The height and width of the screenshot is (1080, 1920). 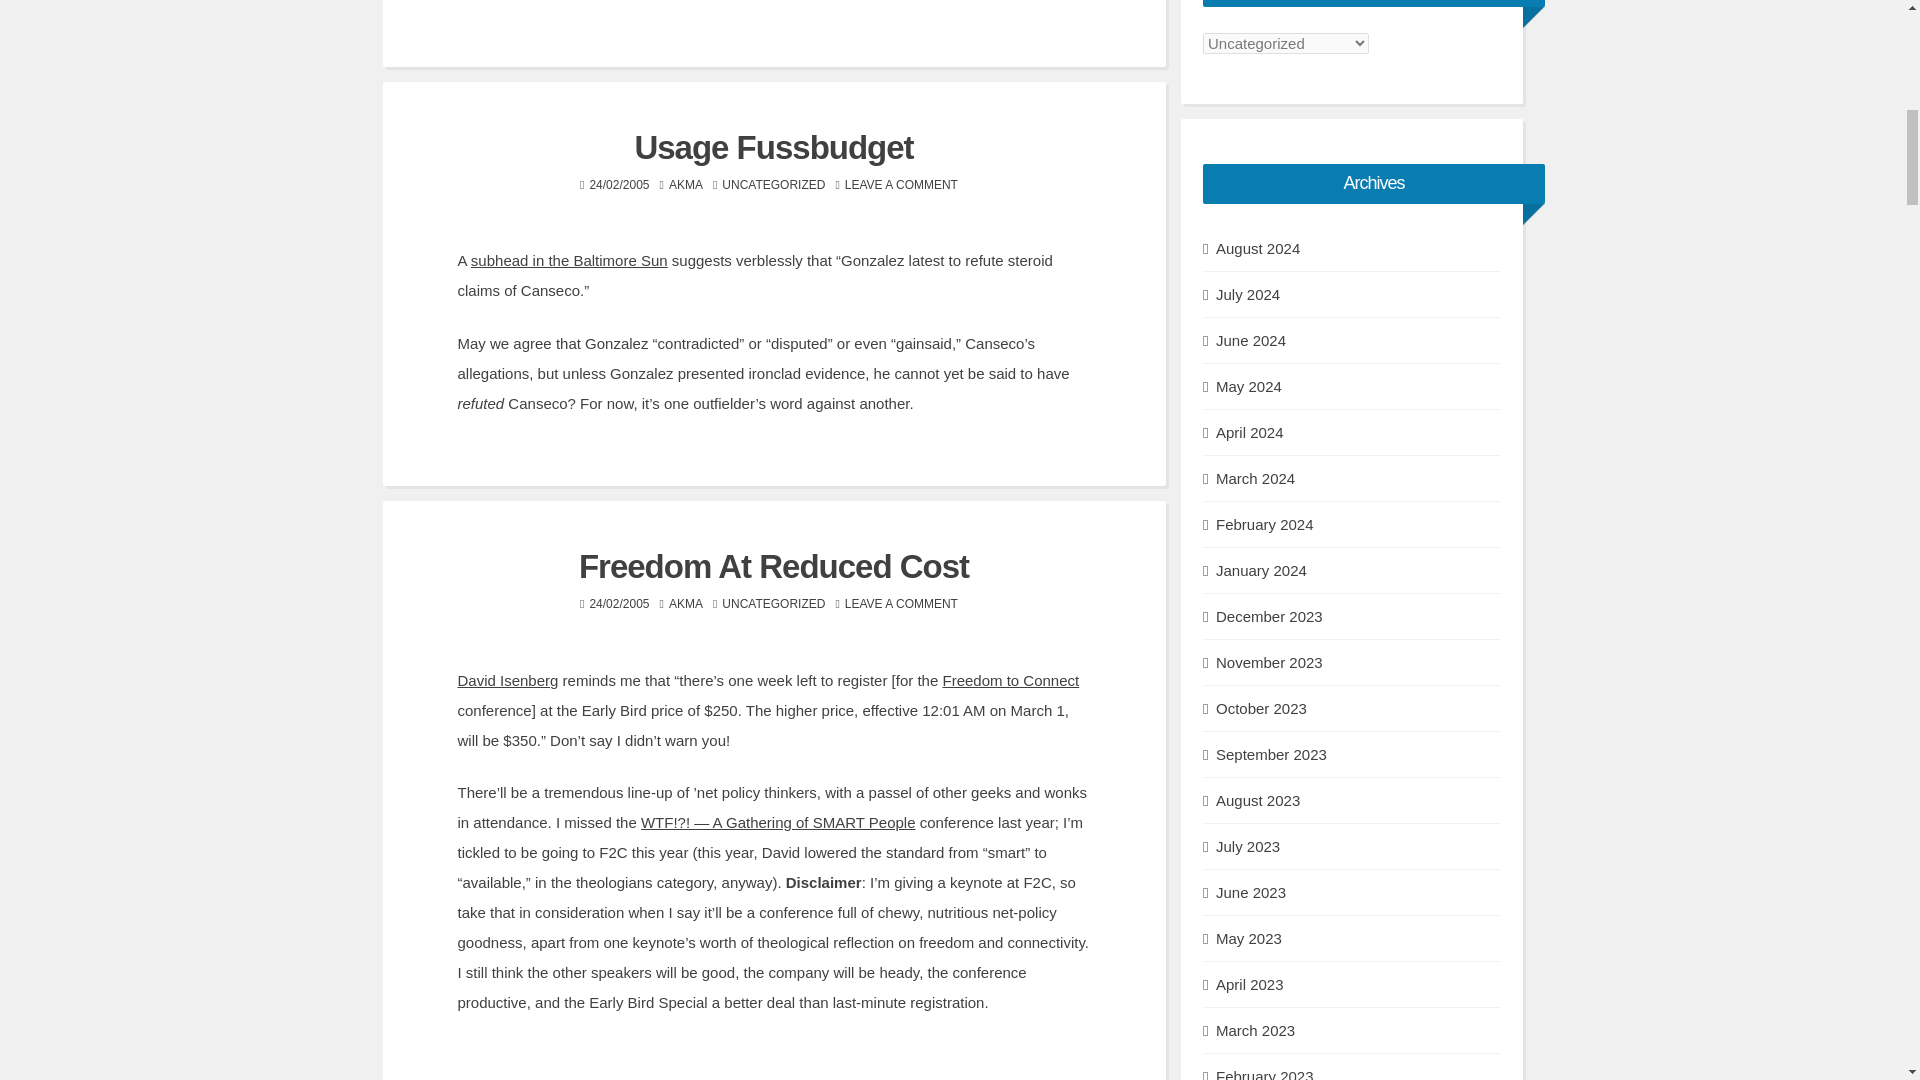 What do you see at coordinates (901, 604) in the screenshot?
I see `LEAVE A COMMENT` at bounding box center [901, 604].